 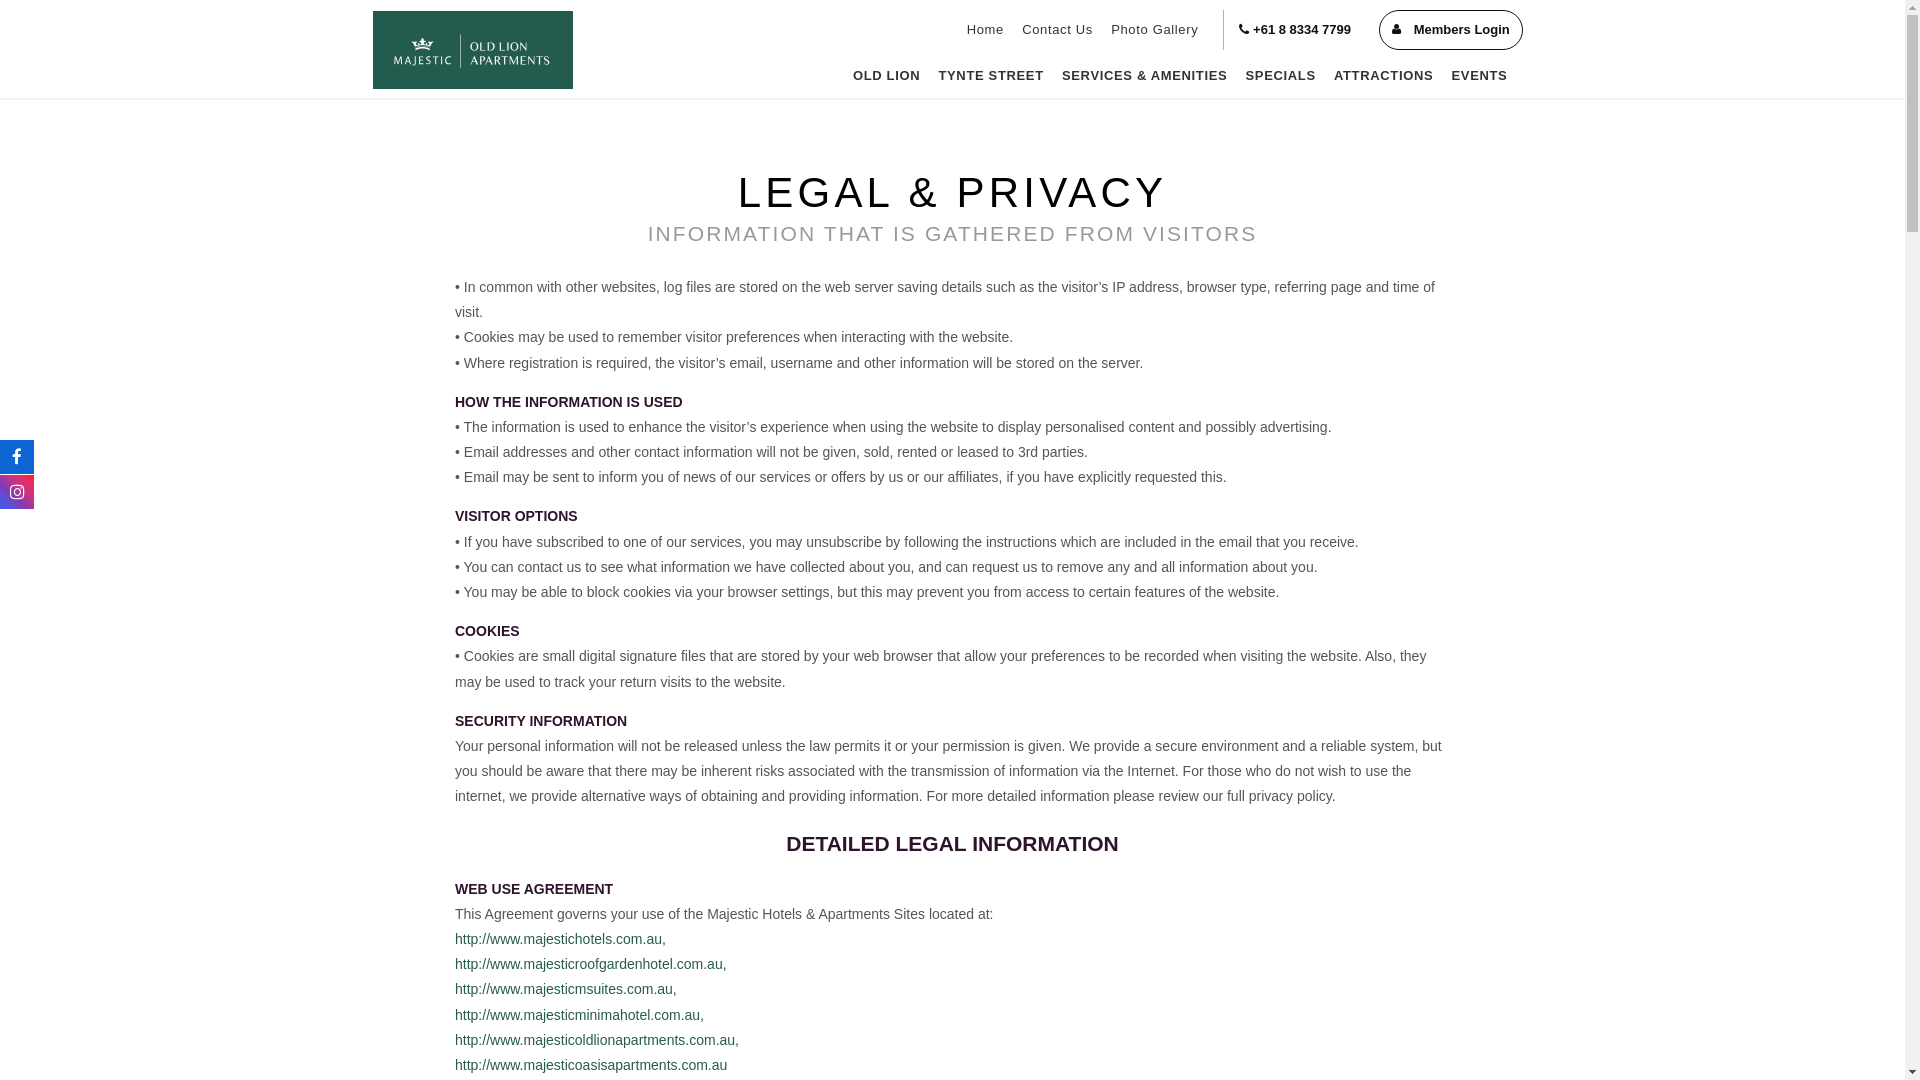 I want to click on http://www.majesticmsuites.com.au,, so click(x=566, y=989).